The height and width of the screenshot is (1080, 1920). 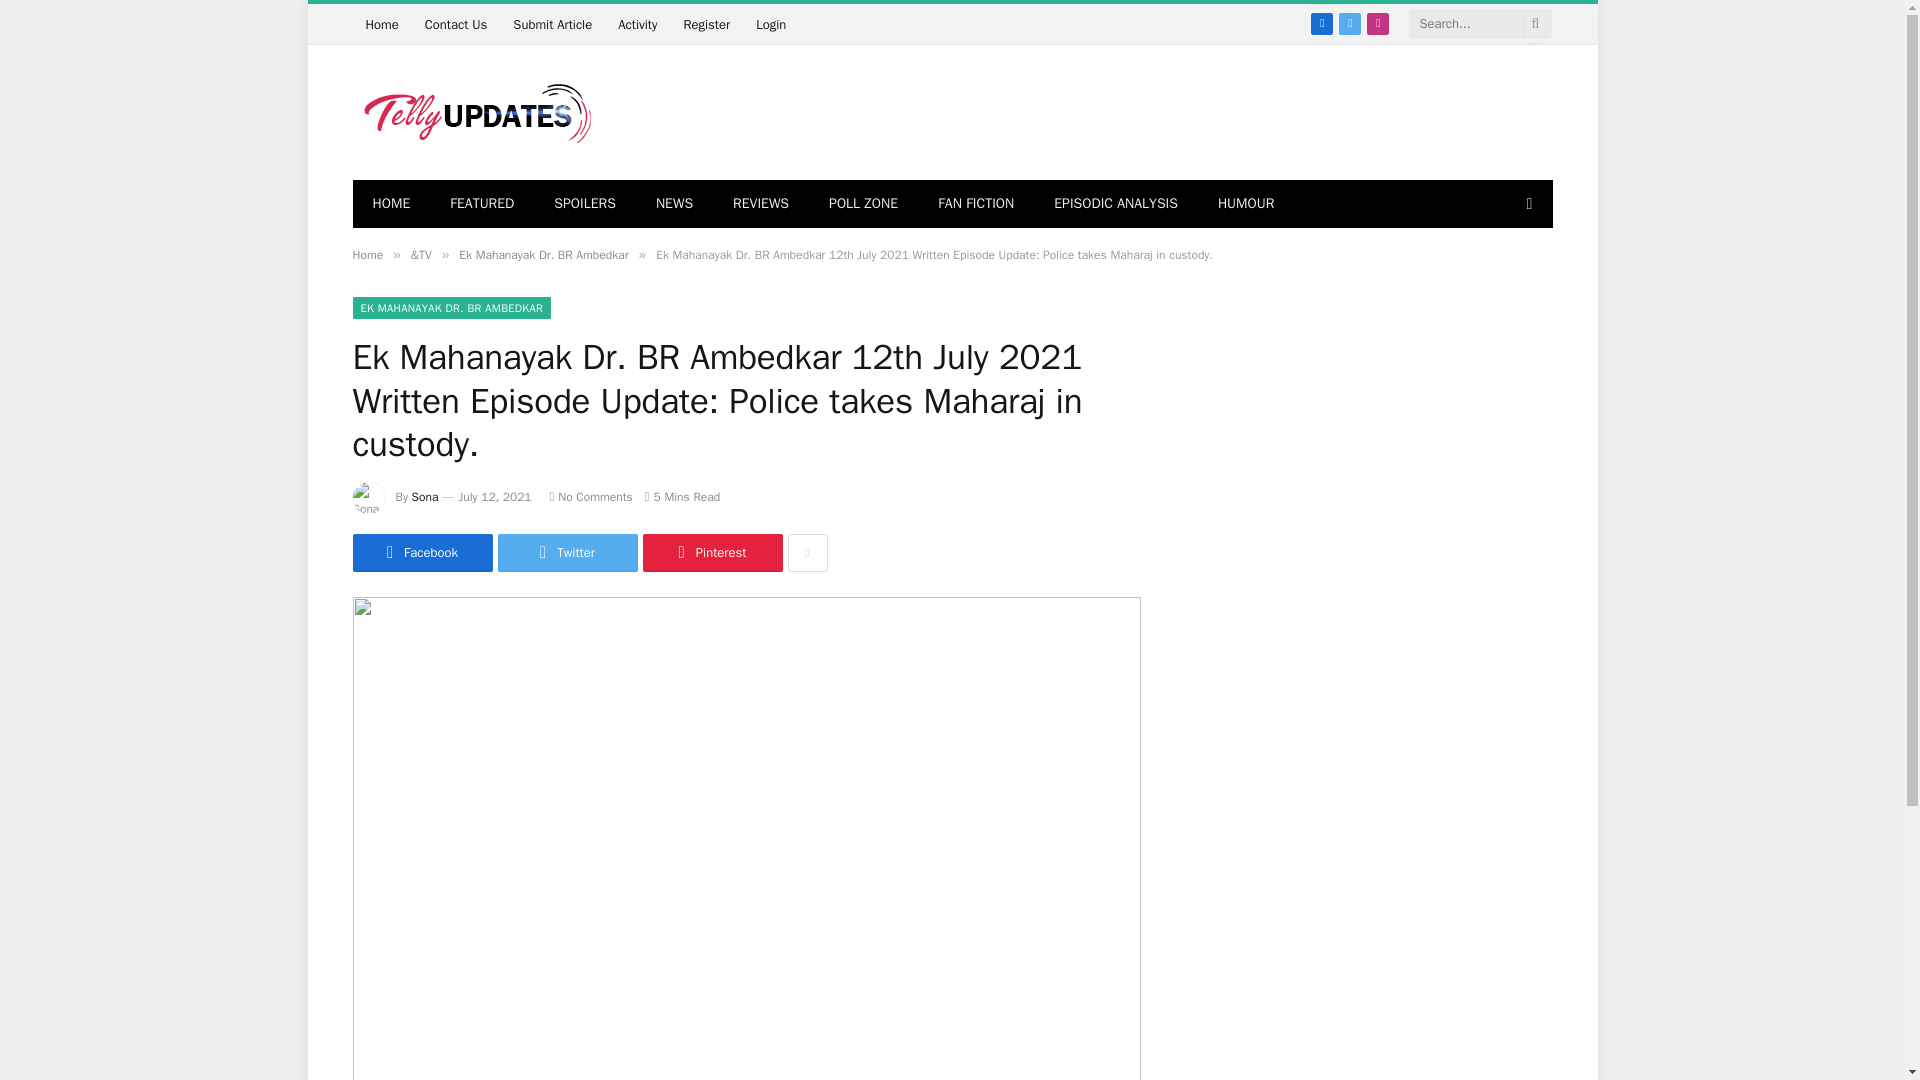 What do you see at coordinates (472, 112) in the screenshot?
I see `Telly Updates` at bounding box center [472, 112].